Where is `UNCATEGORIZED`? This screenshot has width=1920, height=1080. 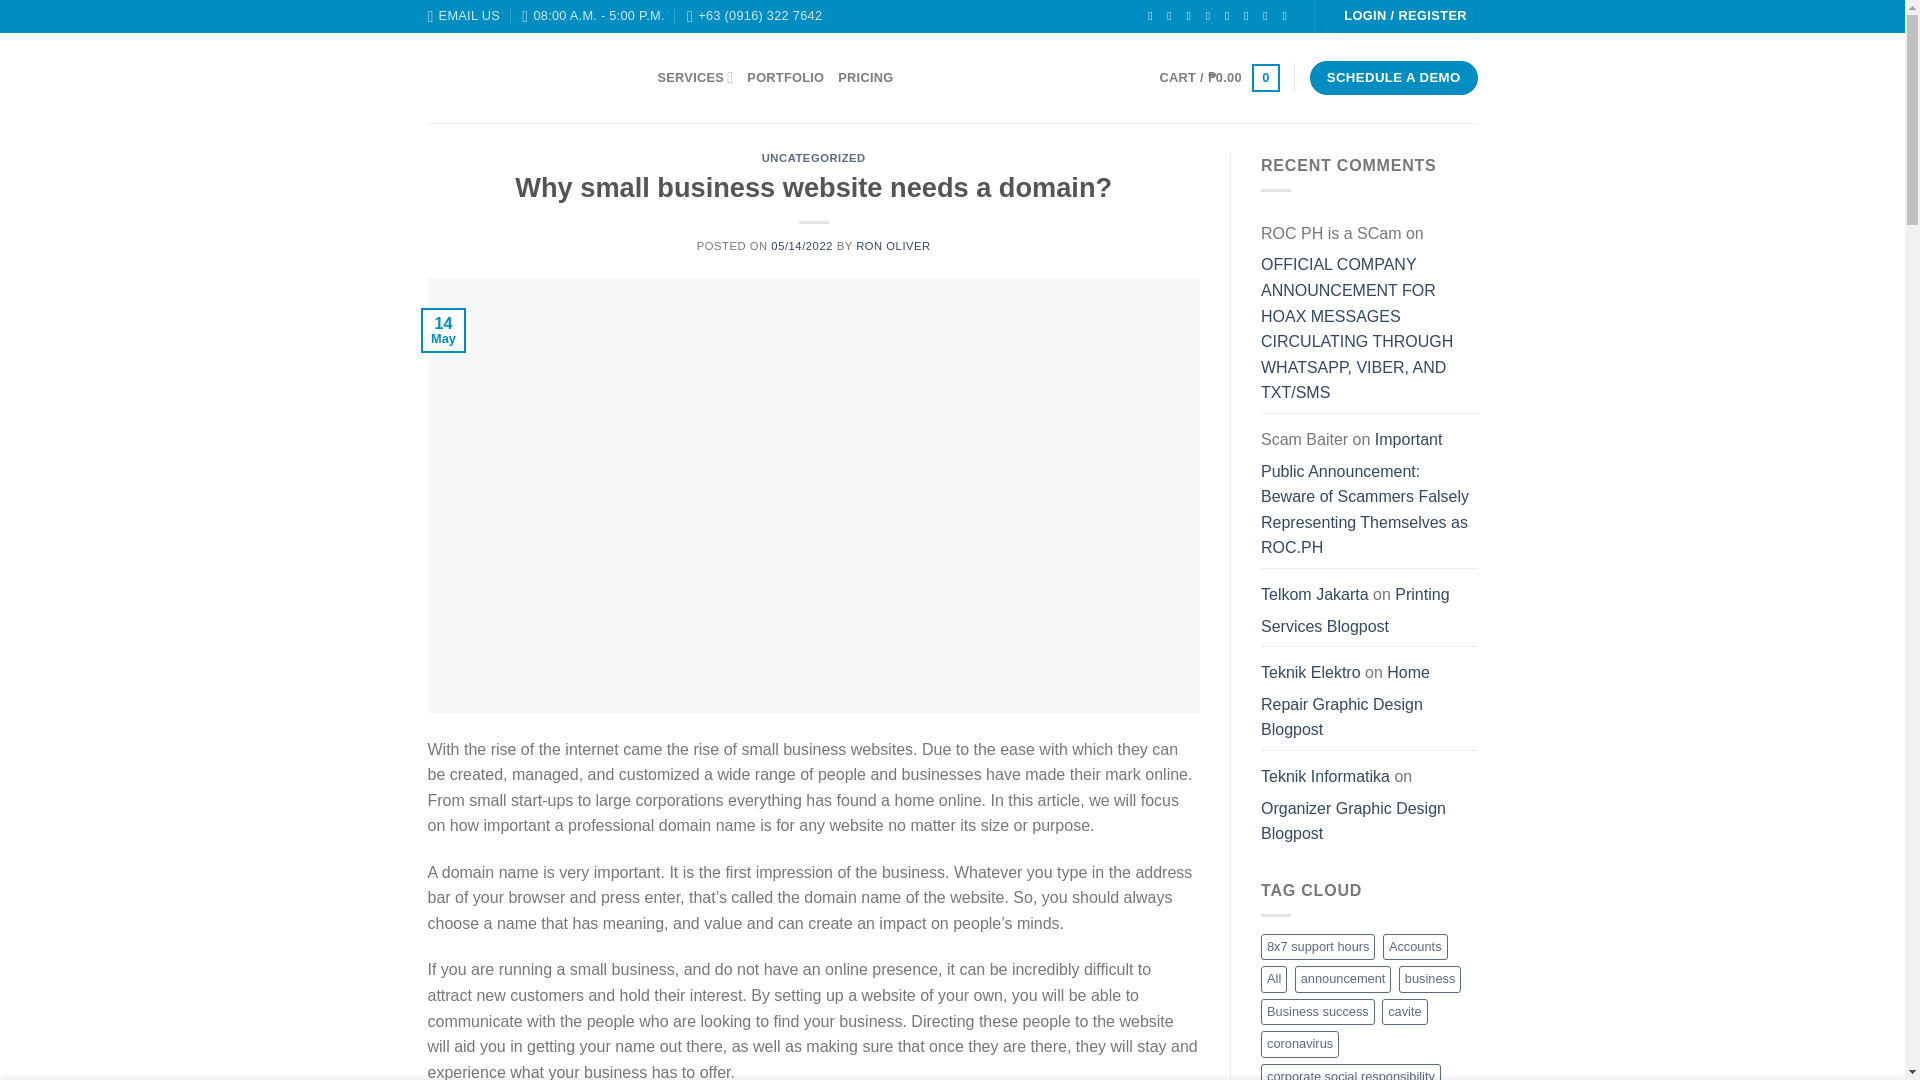
UNCATEGORIZED is located at coordinates (814, 158).